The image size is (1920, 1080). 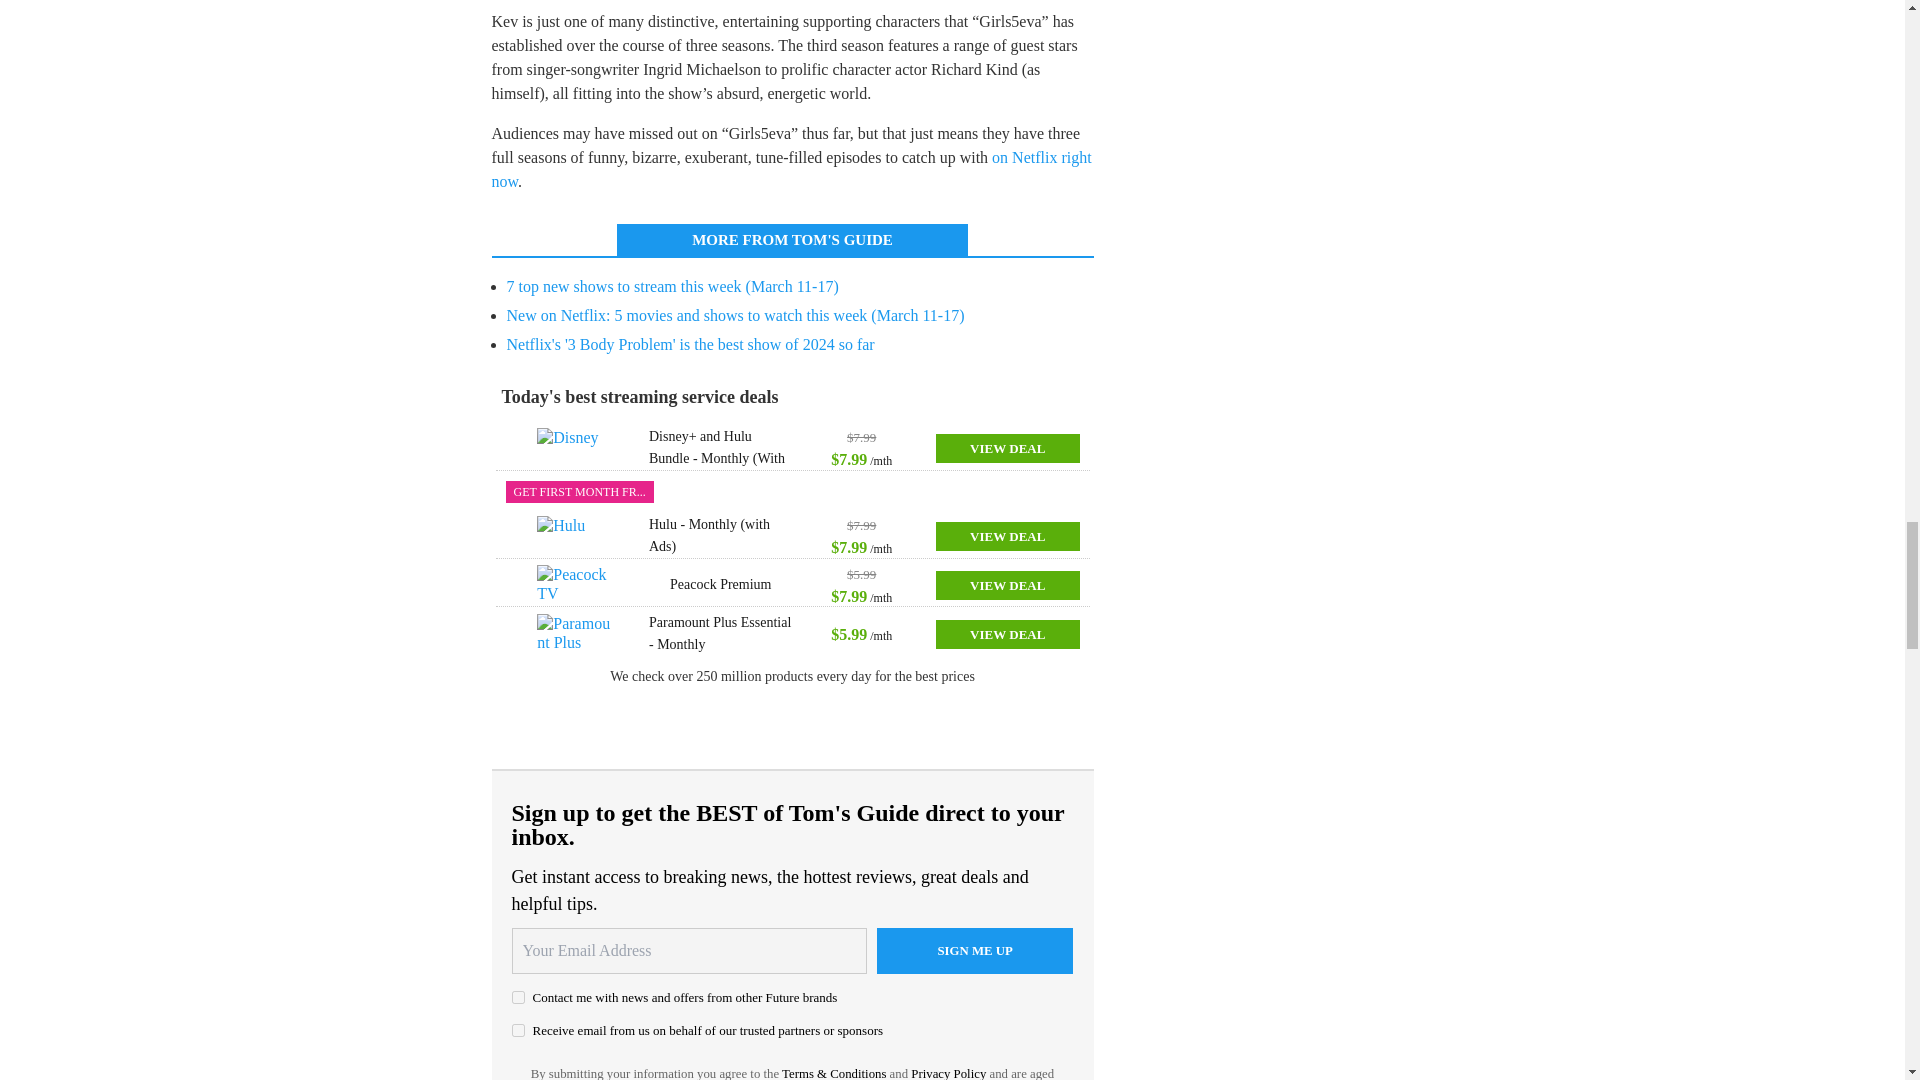 I want to click on Hulu, so click(x=576, y=536).